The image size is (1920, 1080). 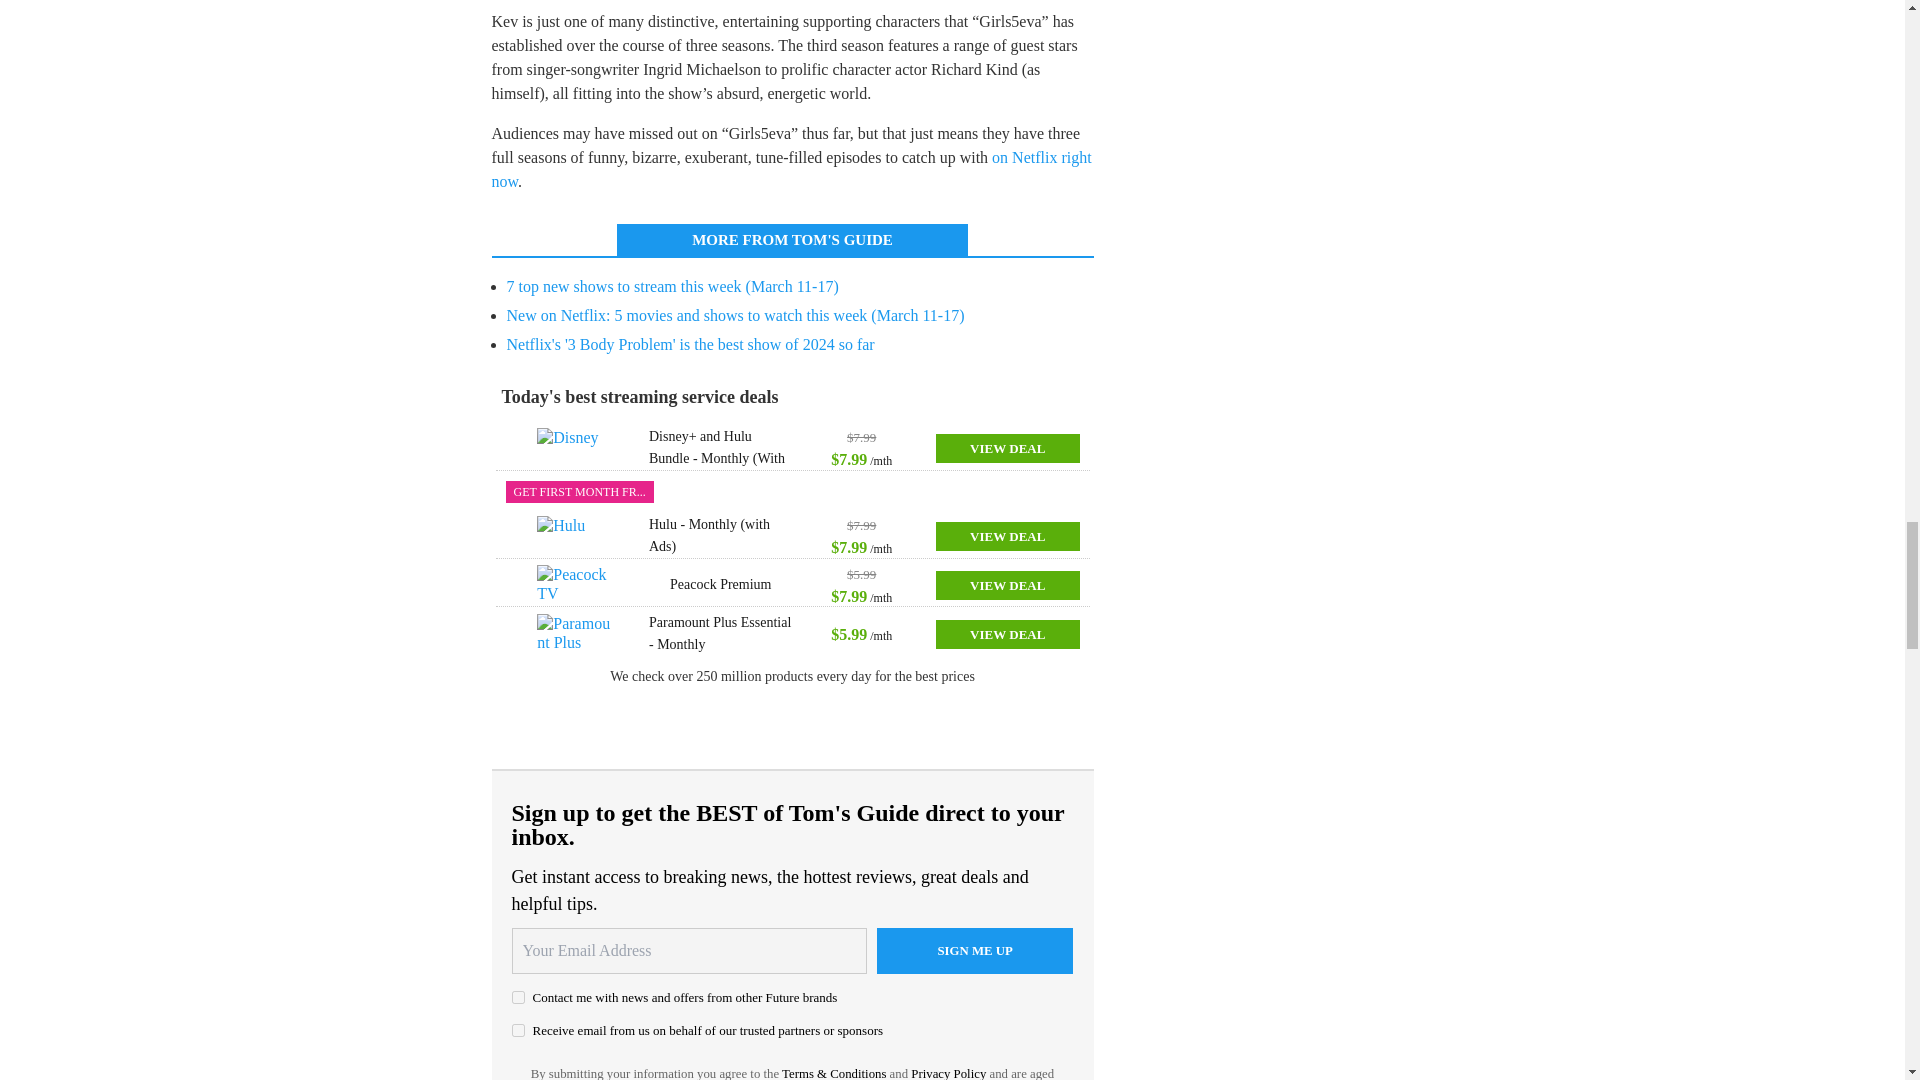 I want to click on Hulu, so click(x=576, y=536).